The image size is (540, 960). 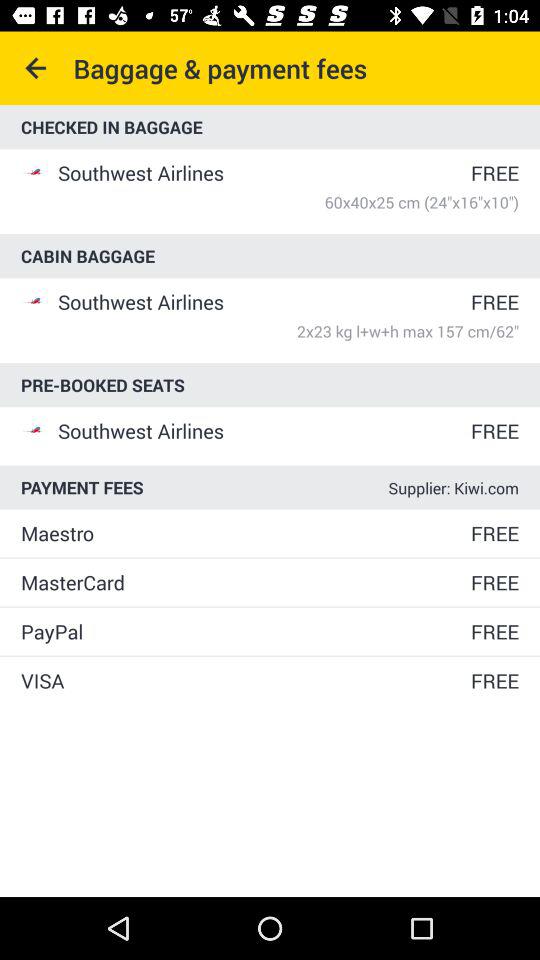 I want to click on flip until the visa, so click(x=244, y=680).